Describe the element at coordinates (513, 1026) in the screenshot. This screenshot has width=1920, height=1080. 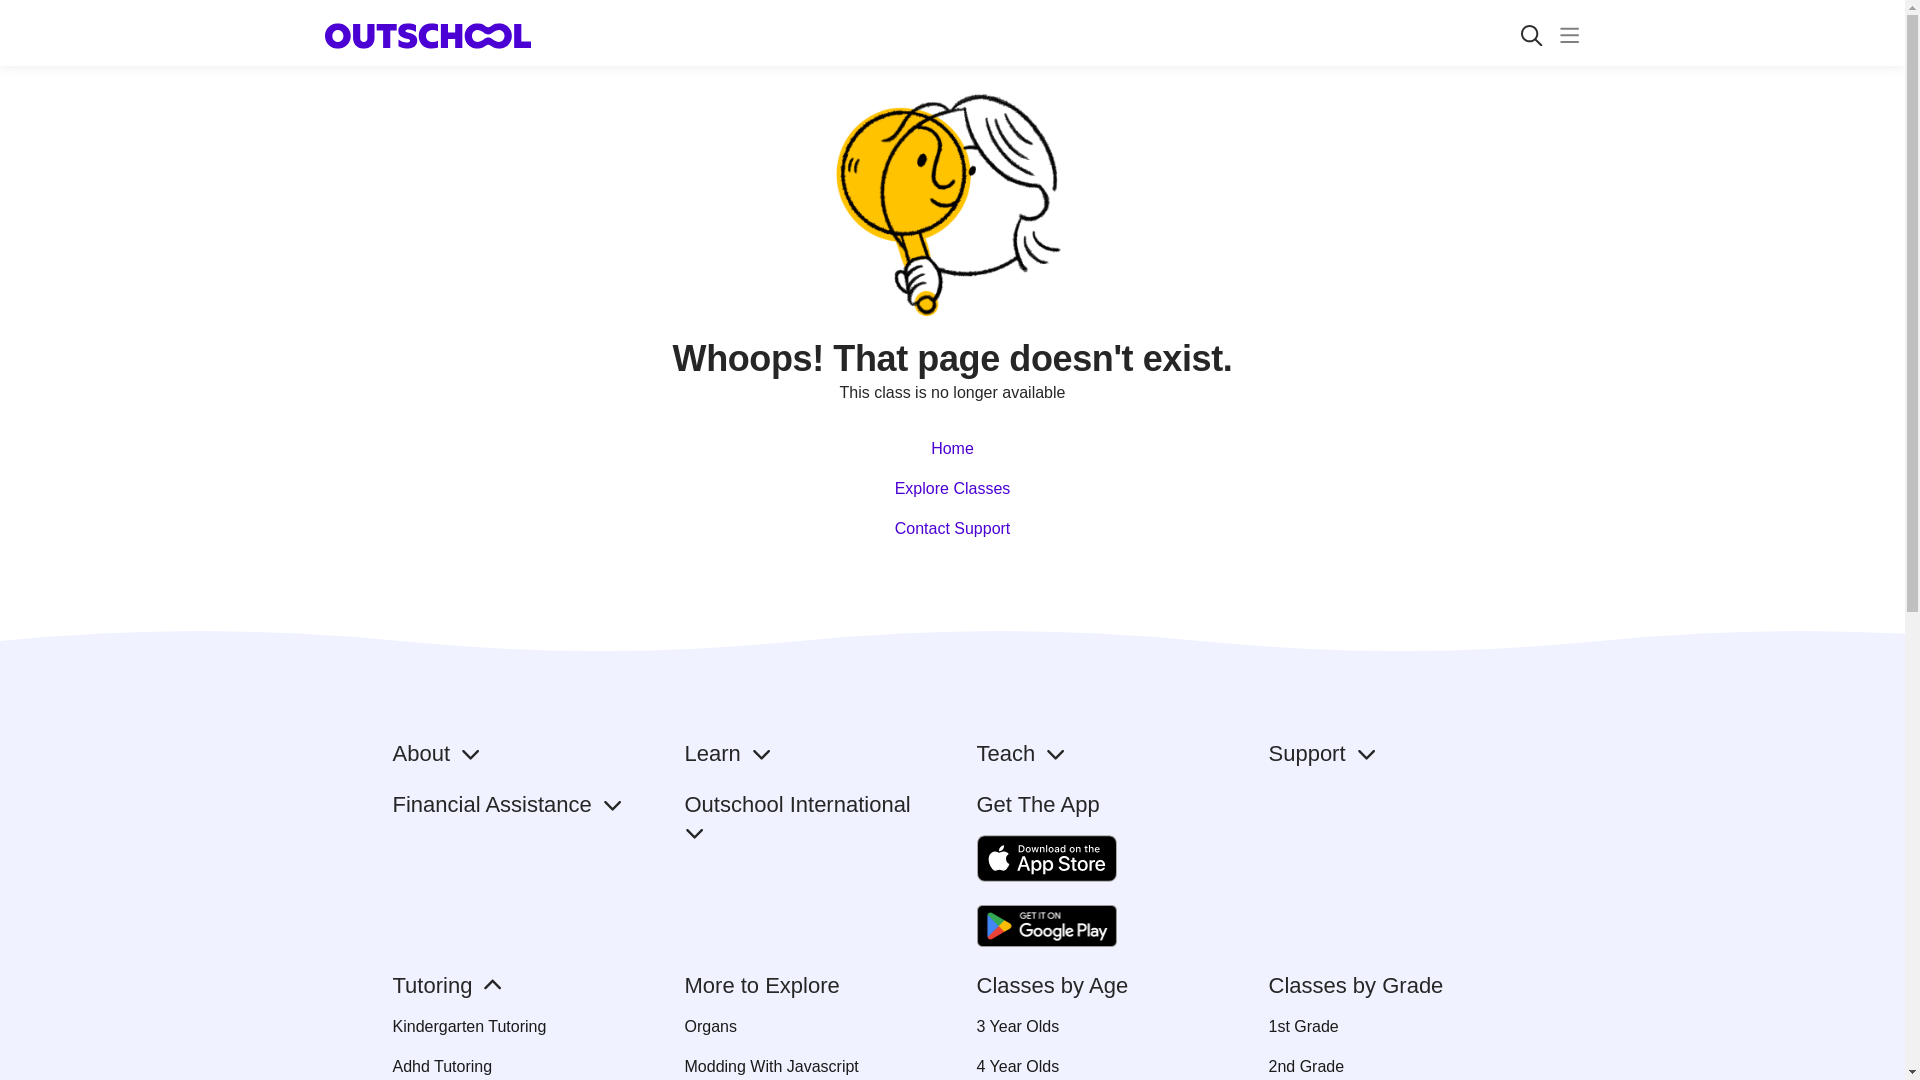
I see `Kindergarten Tutoring` at that location.